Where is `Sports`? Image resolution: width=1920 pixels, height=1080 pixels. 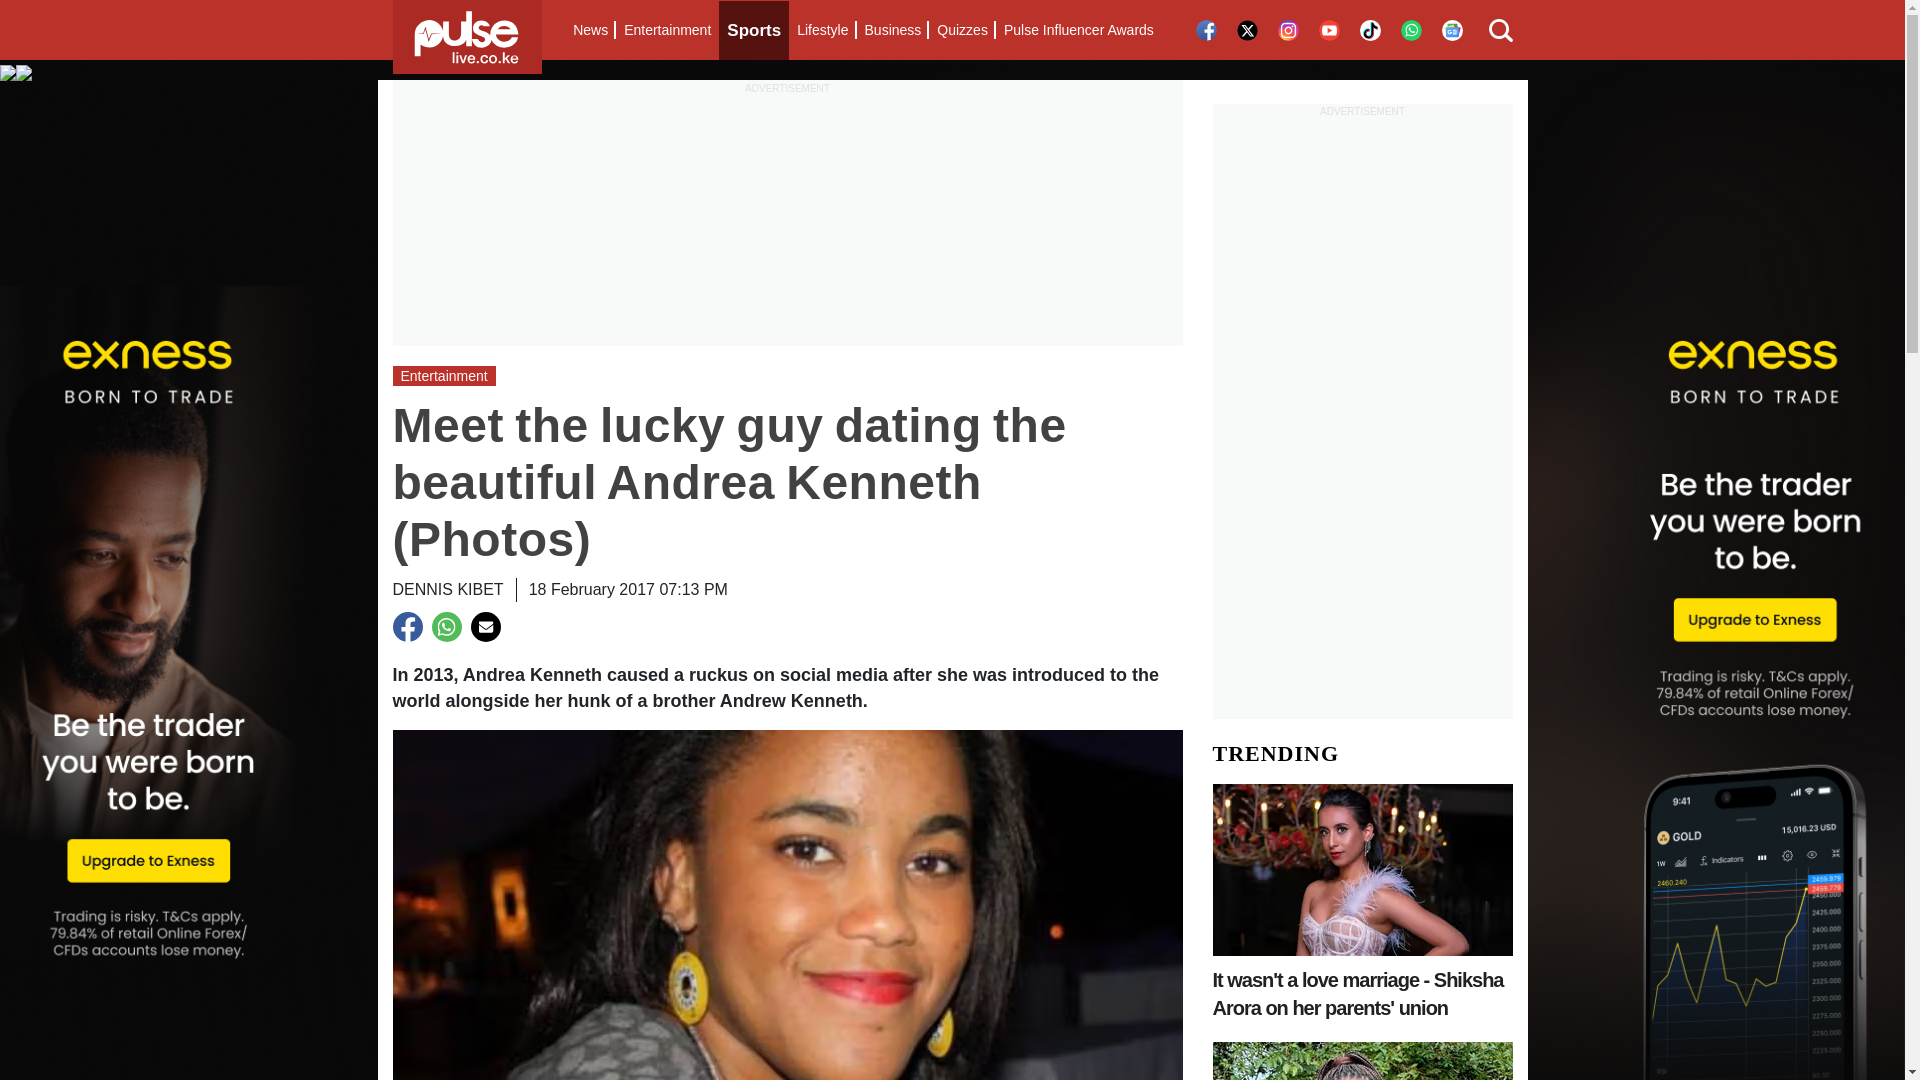
Sports is located at coordinates (754, 30).